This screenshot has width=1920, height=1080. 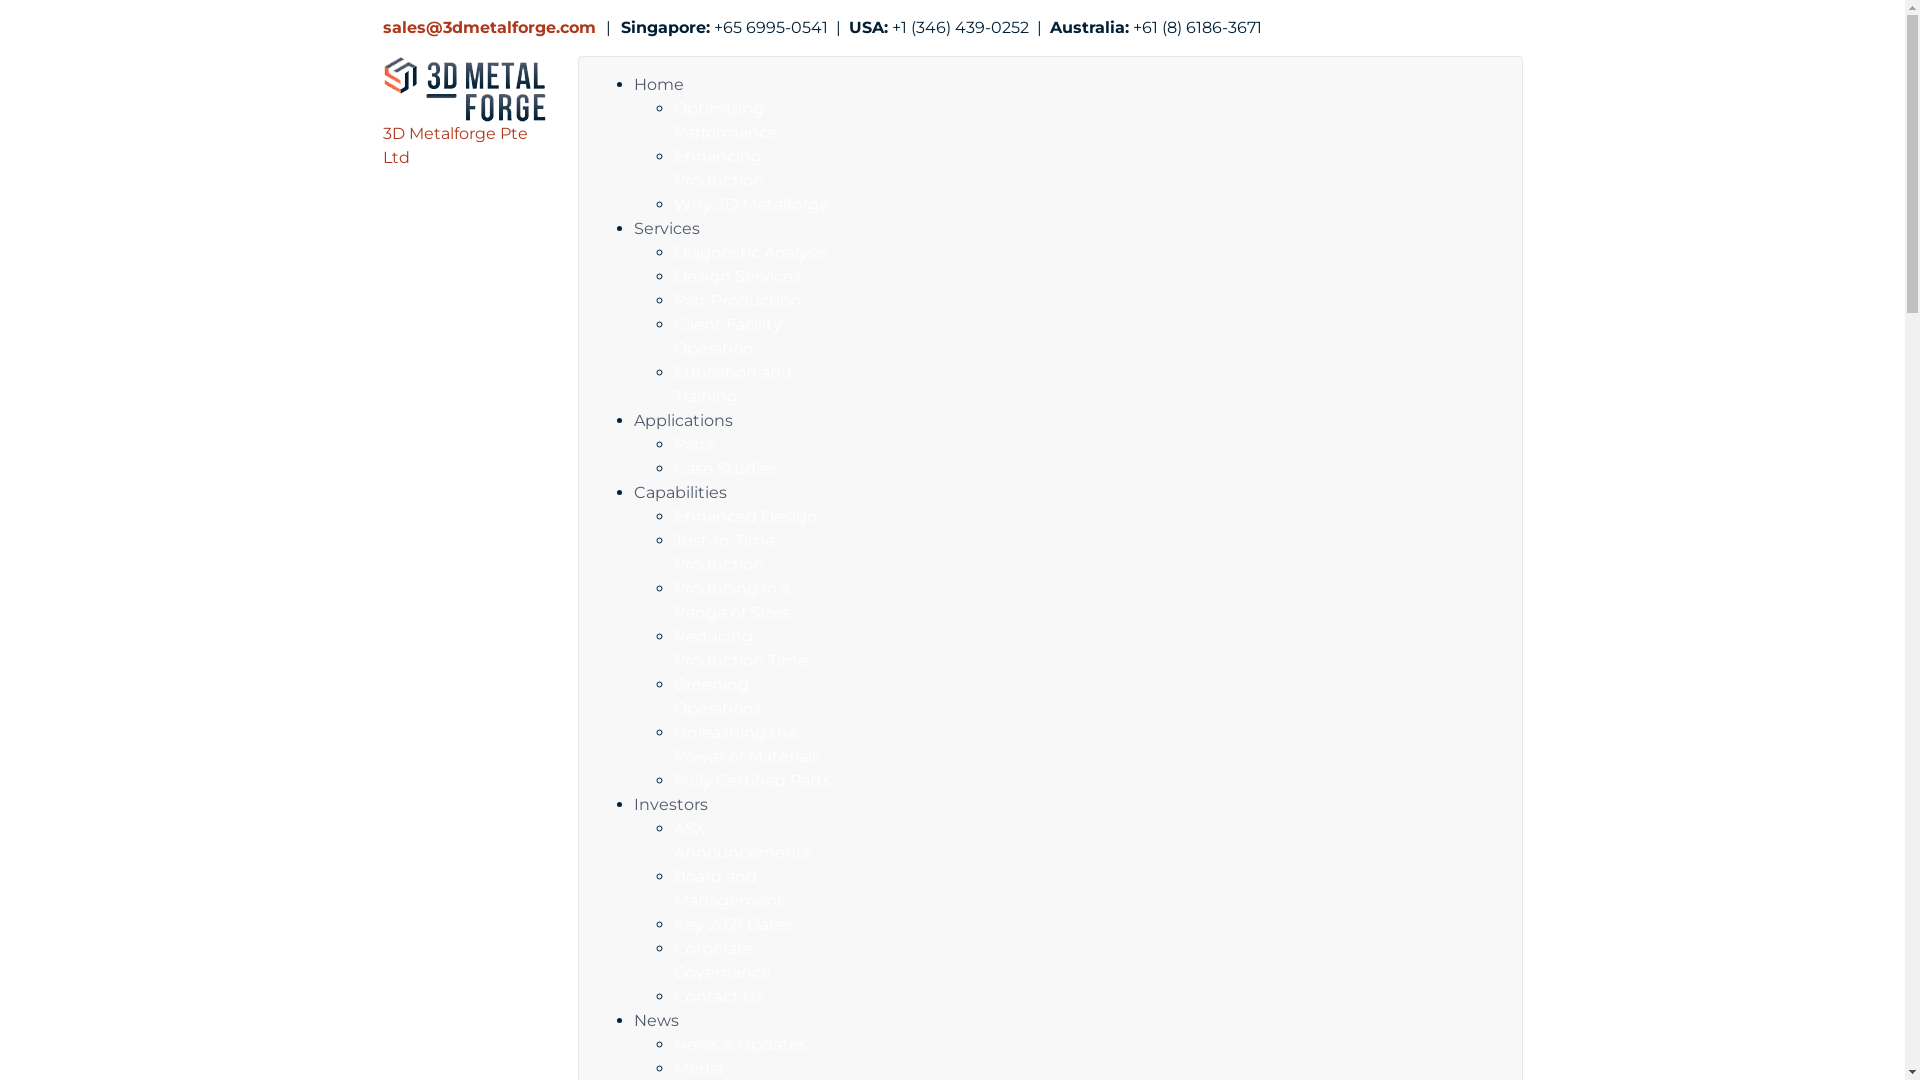 What do you see at coordinates (719, 168) in the screenshot?
I see `Enhancing Production` at bounding box center [719, 168].